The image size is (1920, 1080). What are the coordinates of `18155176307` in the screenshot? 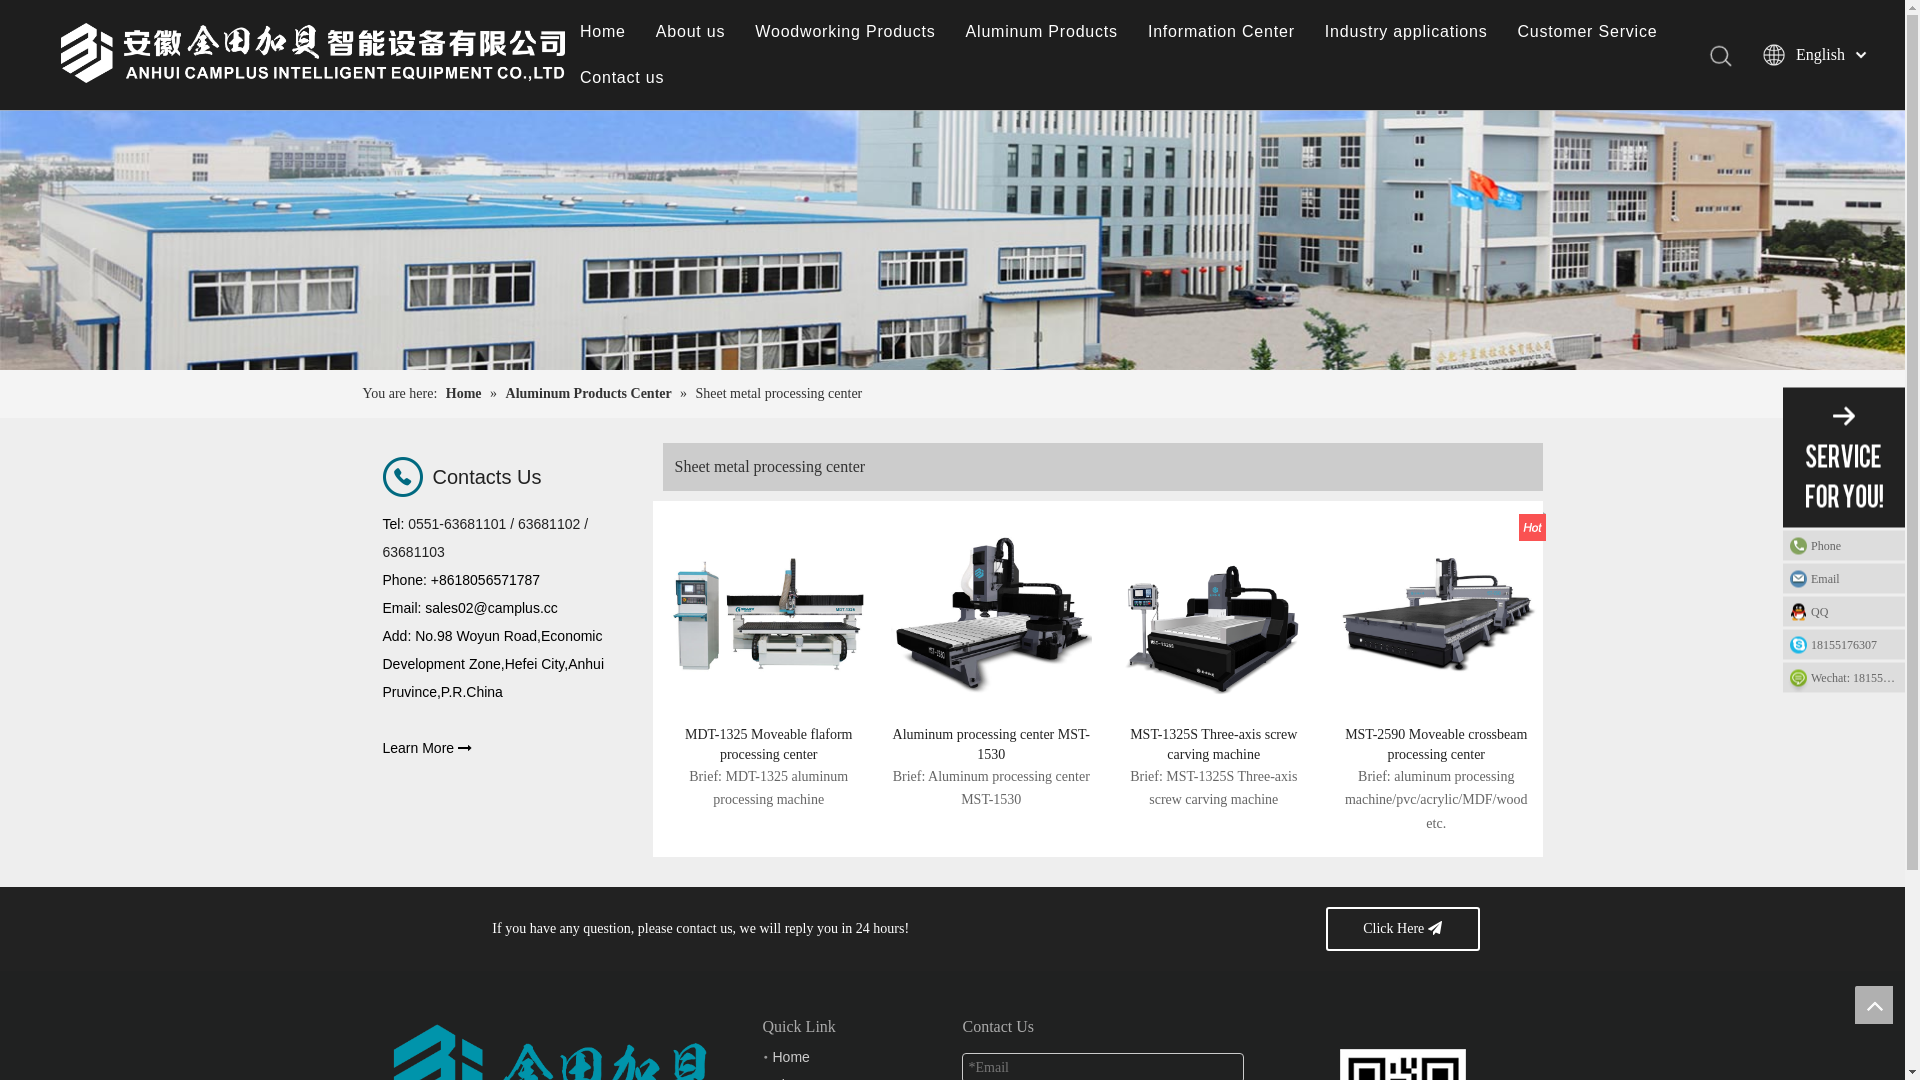 It's located at (1844, 645).